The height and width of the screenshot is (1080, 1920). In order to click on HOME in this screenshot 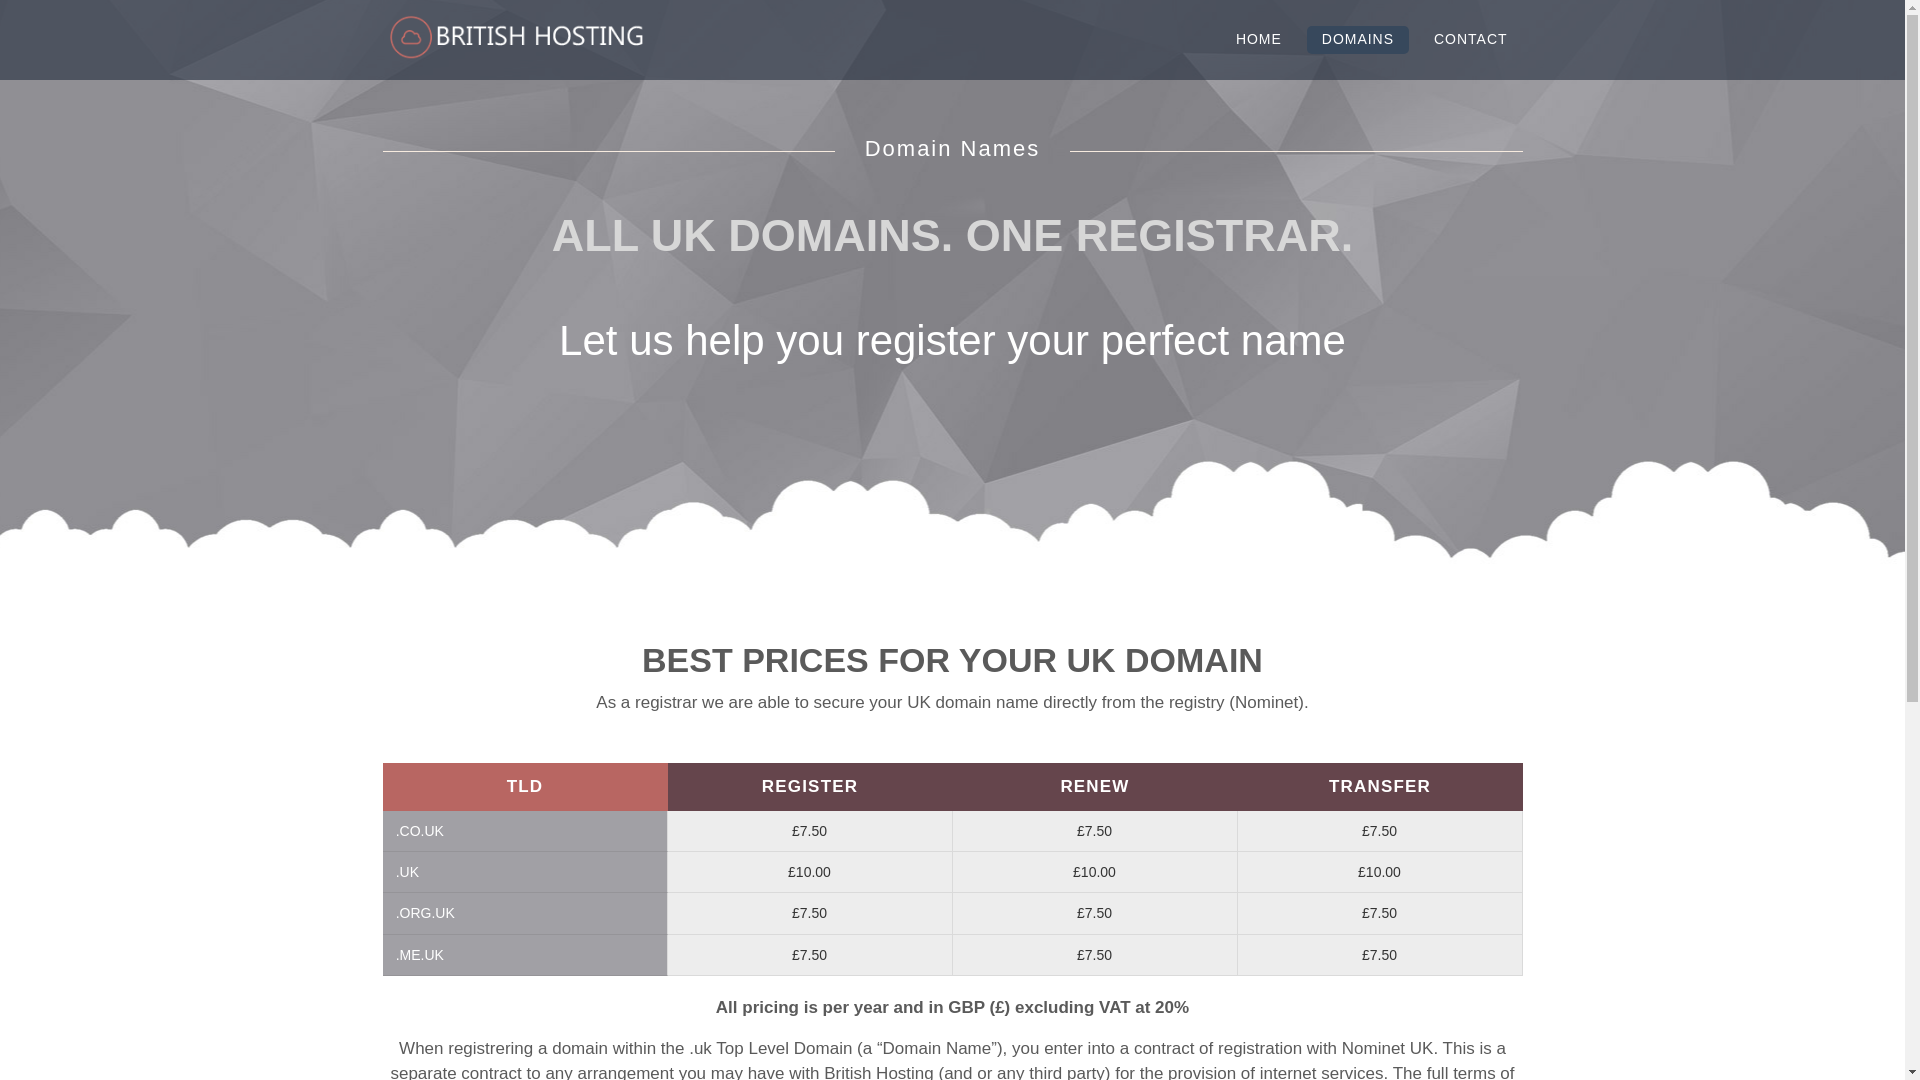, I will do `click(1259, 40)`.